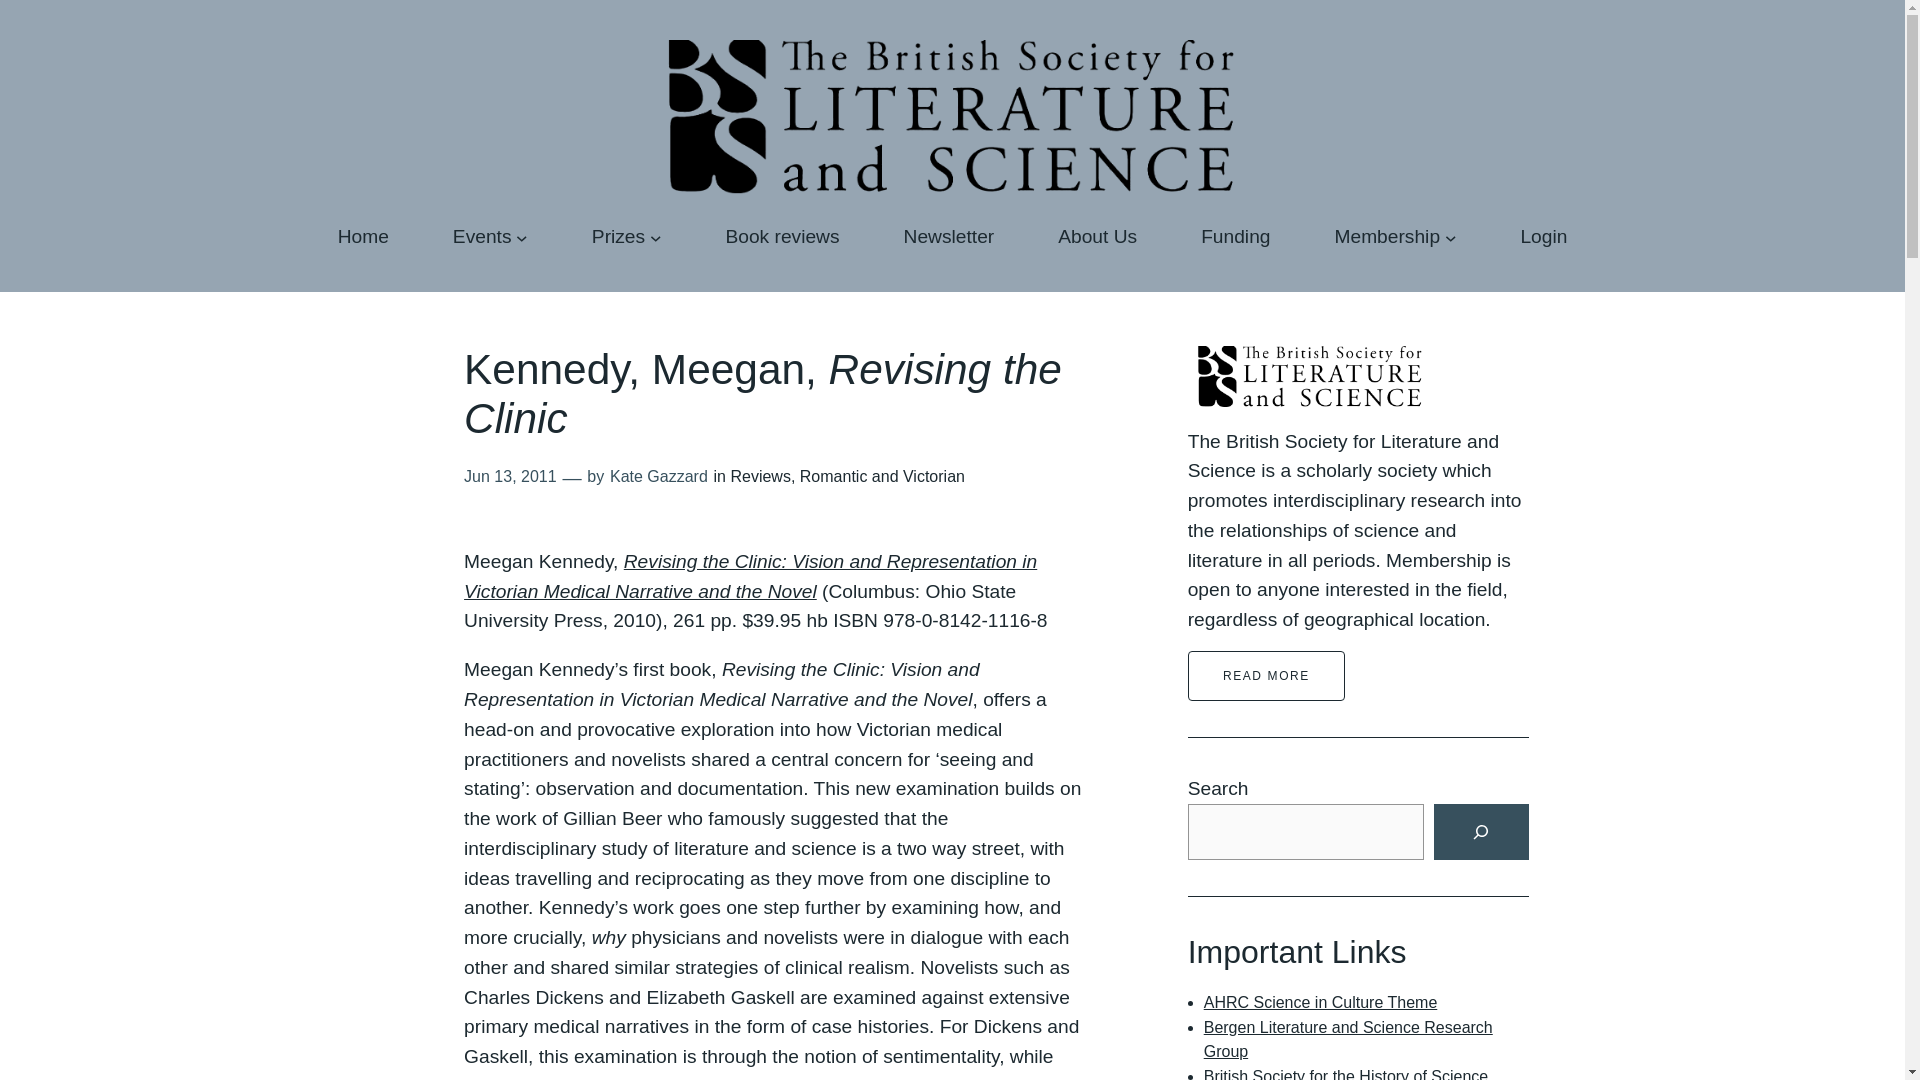 This screenshot has width=1920, height=1080. What do you see at coordinates (618, 236) in the screenshot?
I see `Prizes` at bounding box center [618, 236].